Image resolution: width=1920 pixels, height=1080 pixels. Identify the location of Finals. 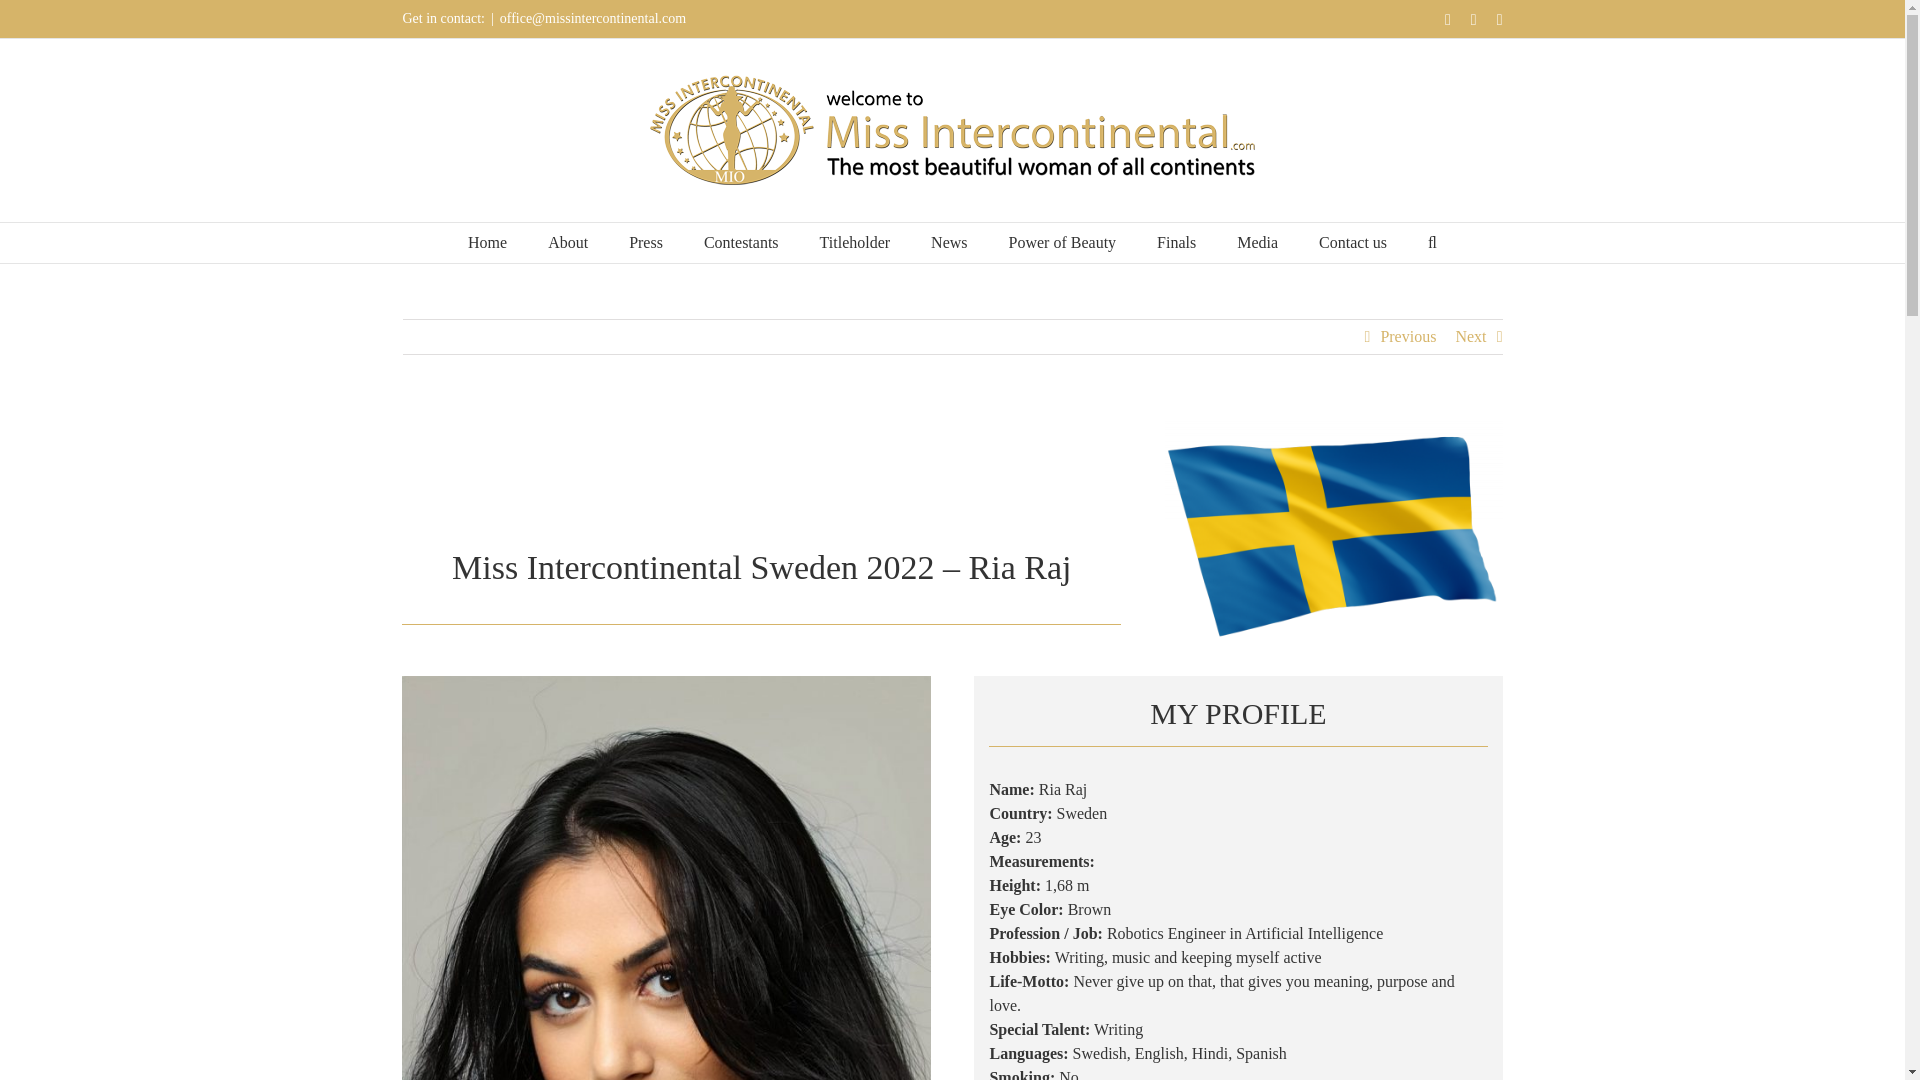
(1176, 242).